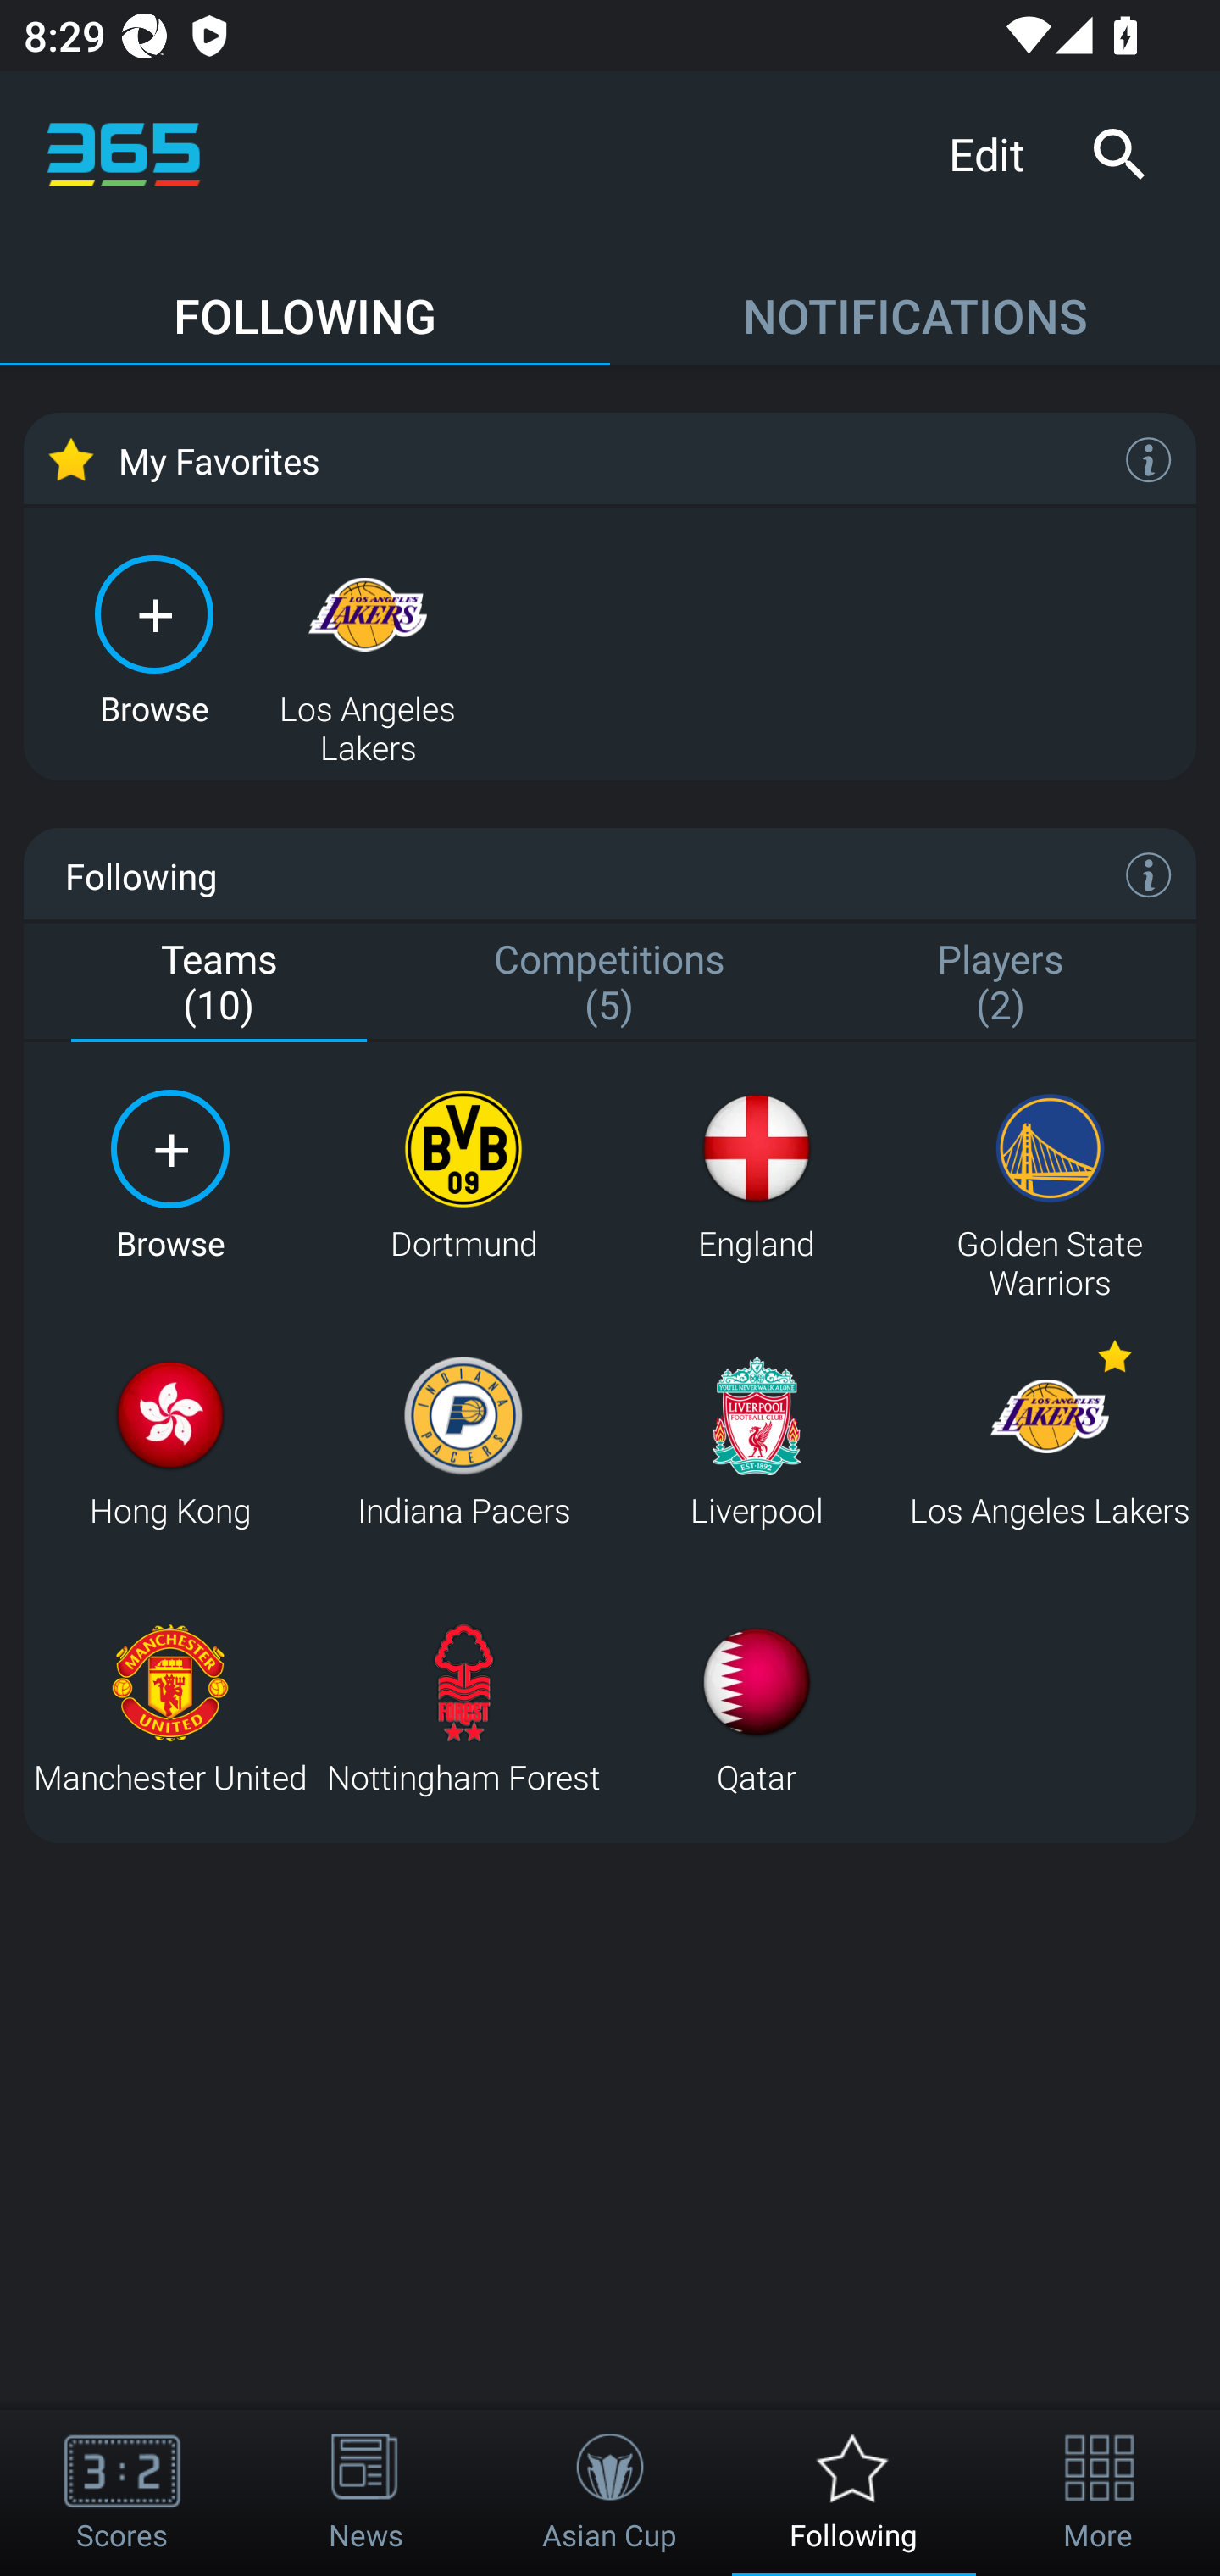 The image size is (1220, 2576). What do you see at coordinates (1001, 984) in the screenshot?
I see `Players
(2)` at bounding box center [1001, 984].